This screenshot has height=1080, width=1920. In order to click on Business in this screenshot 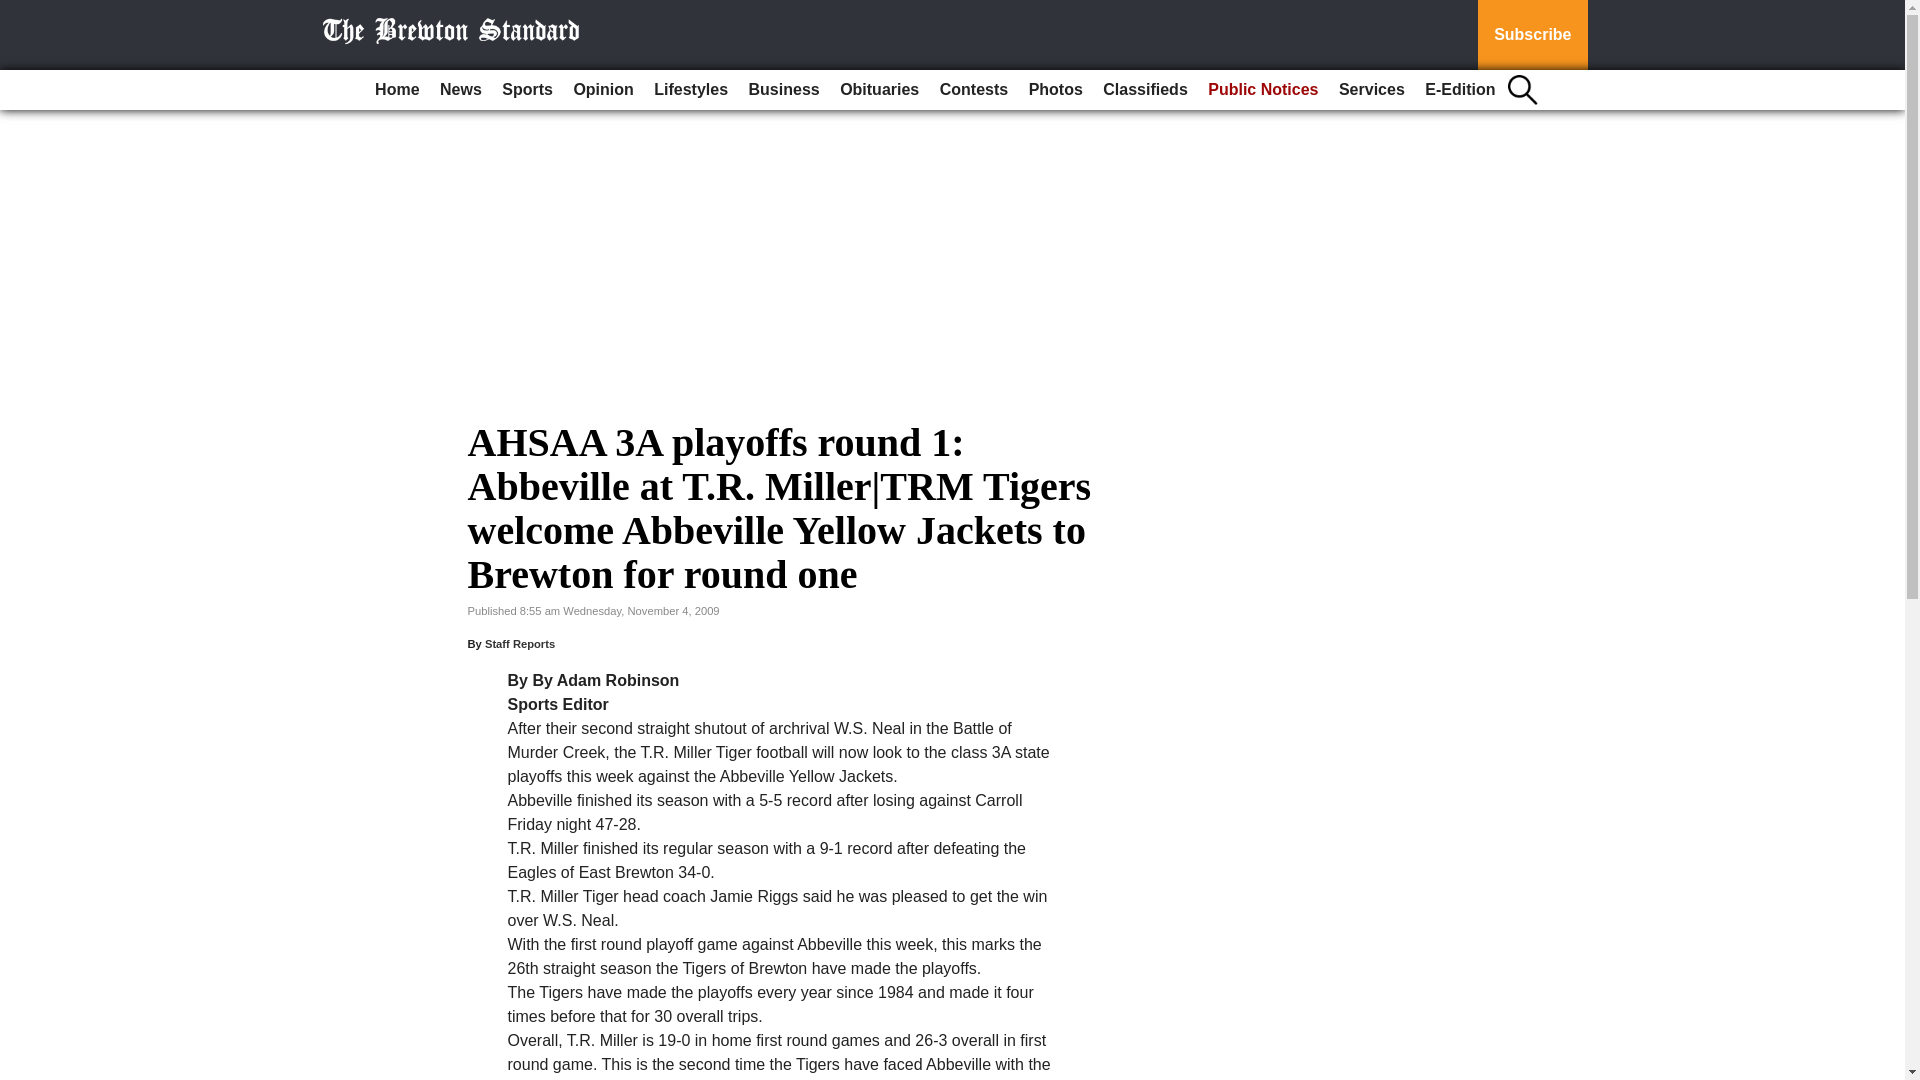, I will do `click(784, 90)`.